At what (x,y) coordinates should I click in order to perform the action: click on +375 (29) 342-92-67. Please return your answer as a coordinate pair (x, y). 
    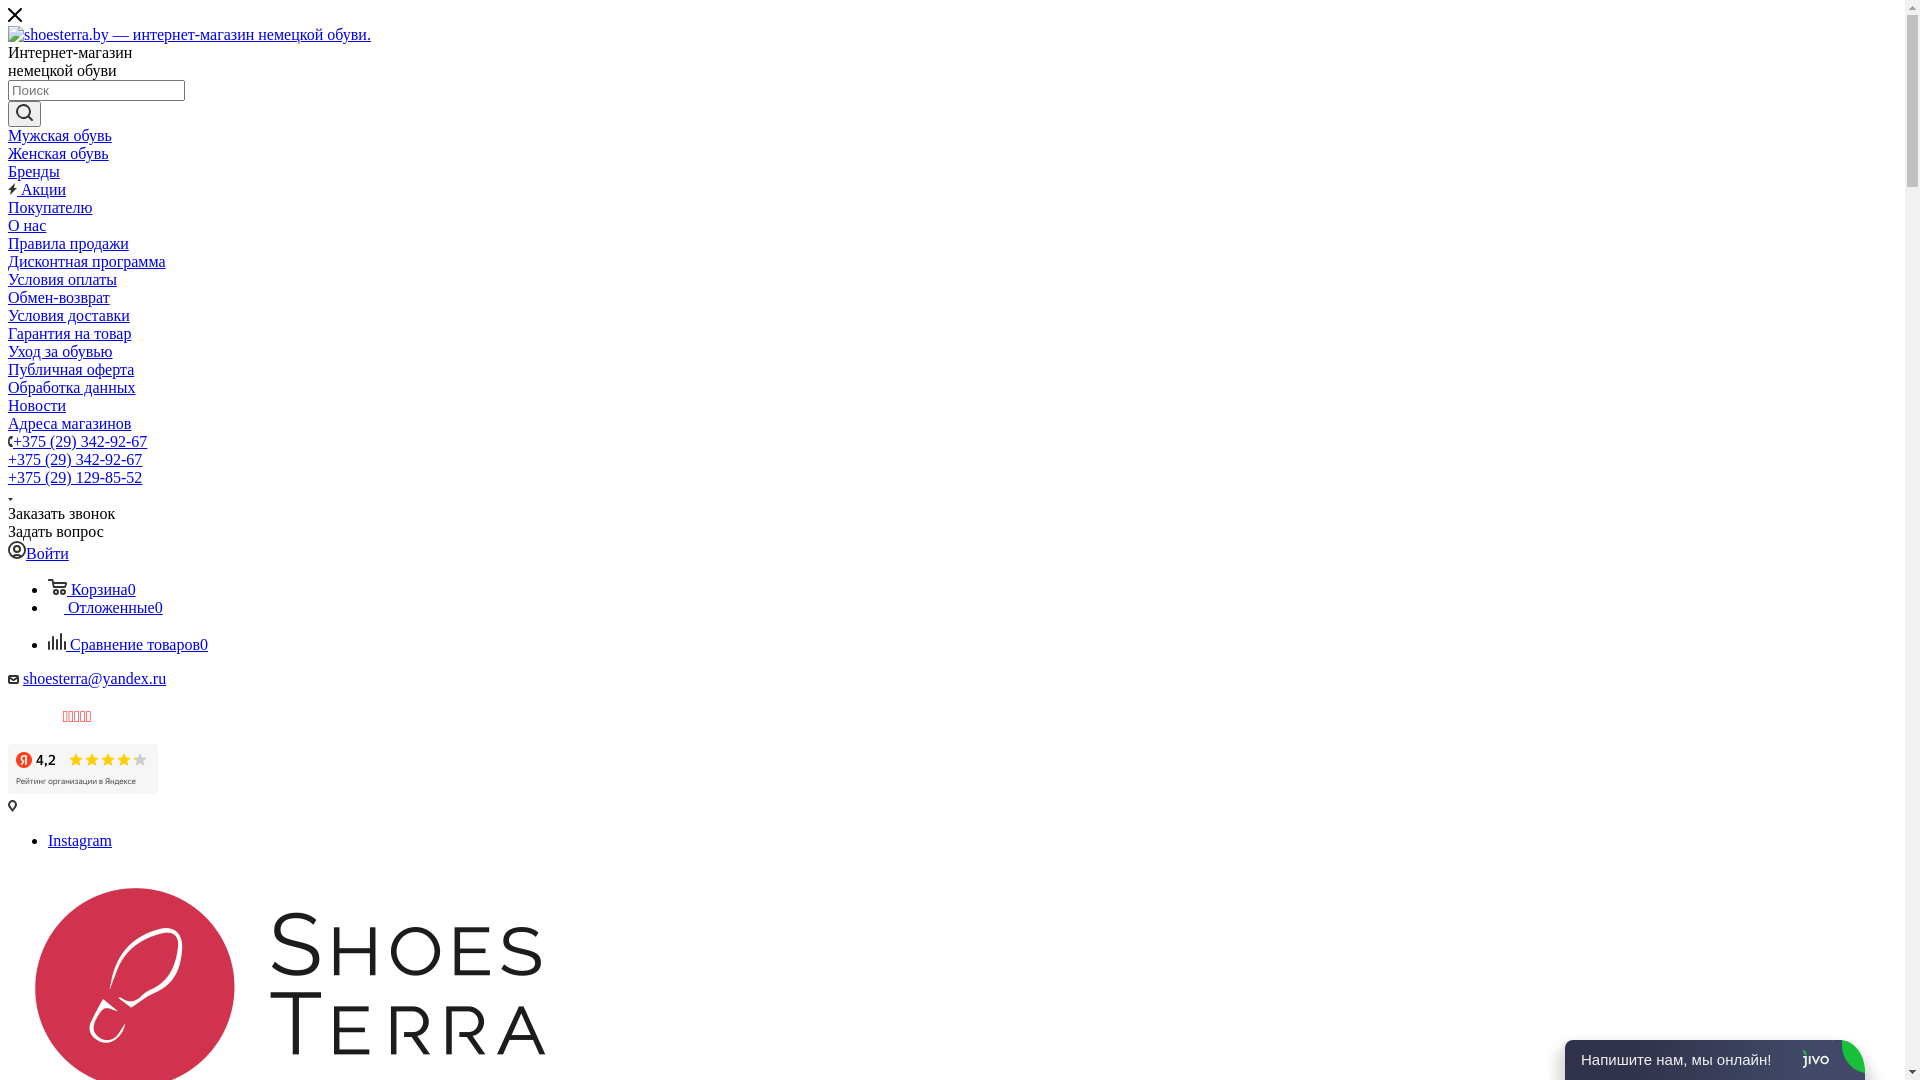
    Looking at the image, I should click on (80, 442).